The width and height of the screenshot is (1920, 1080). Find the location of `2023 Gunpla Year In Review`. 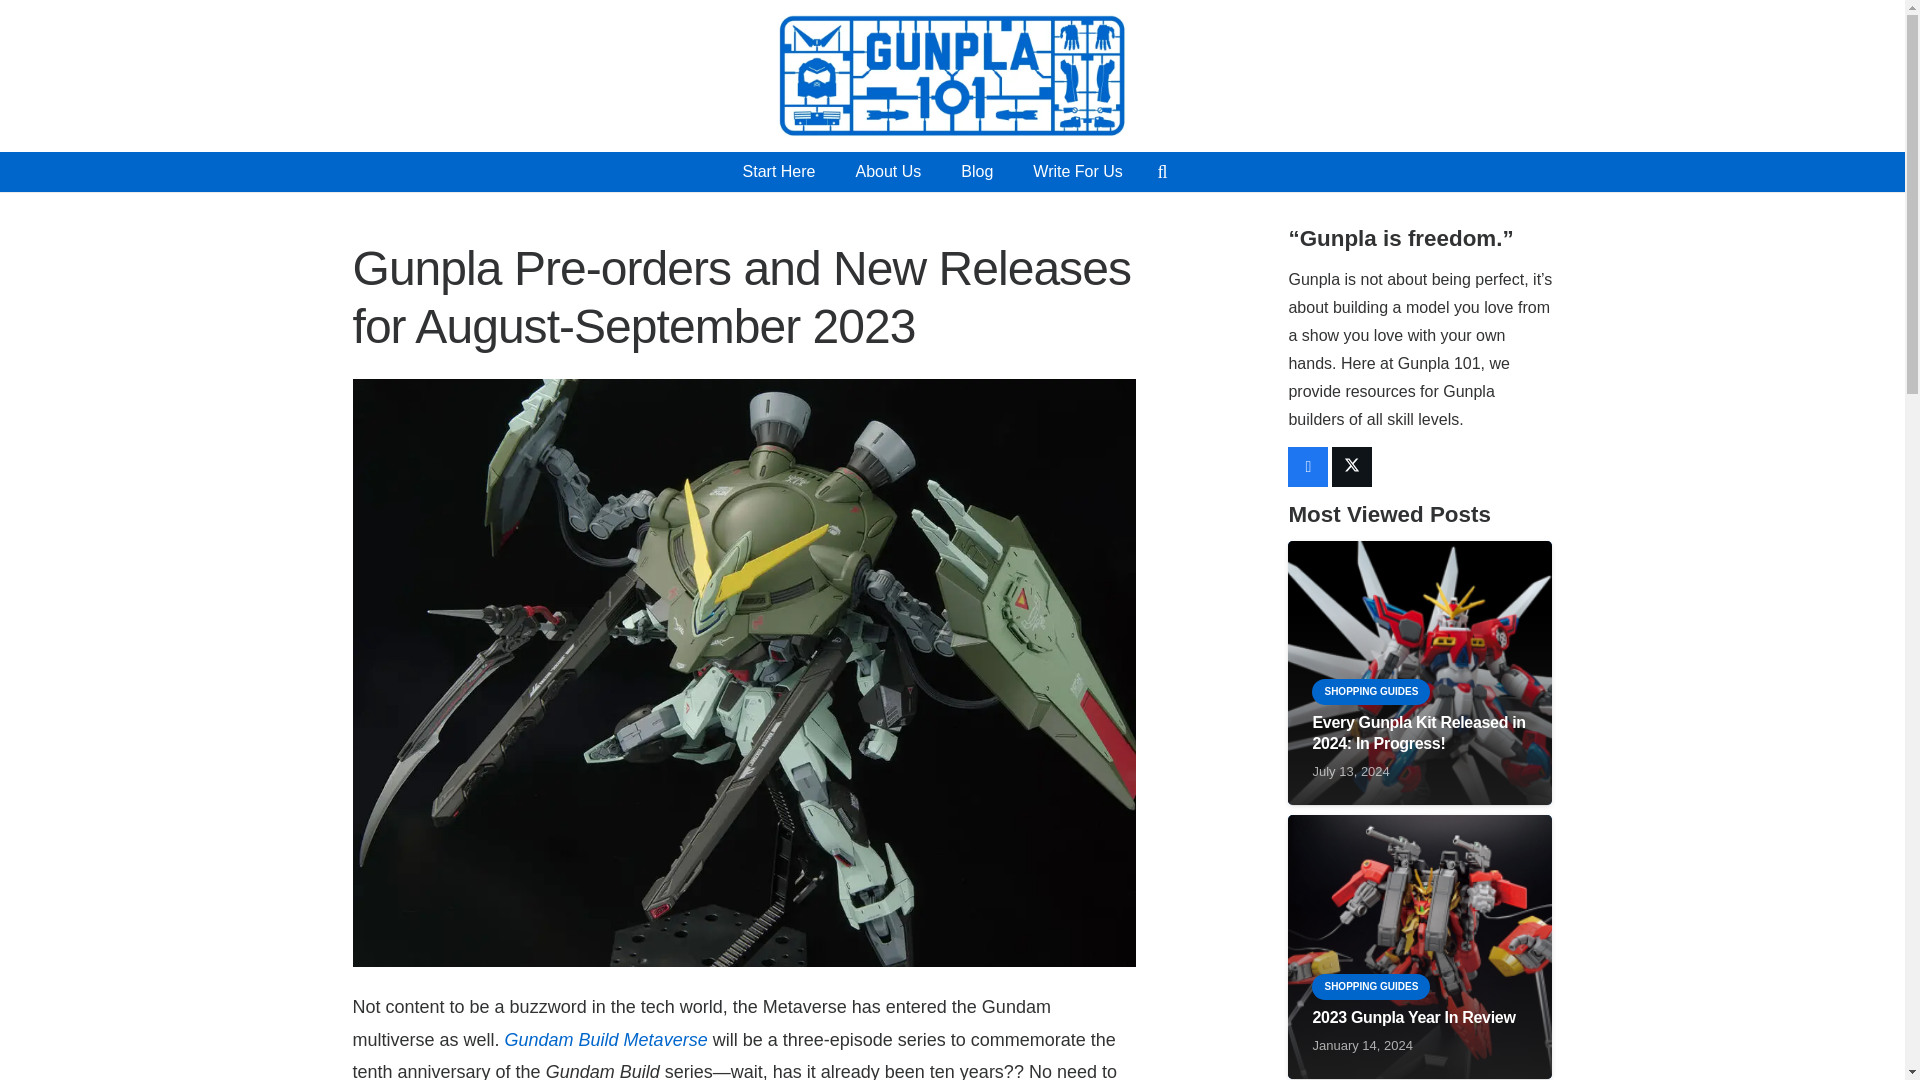

2023 Gunpla Year In Review is located at coordinates (1412, 1017).